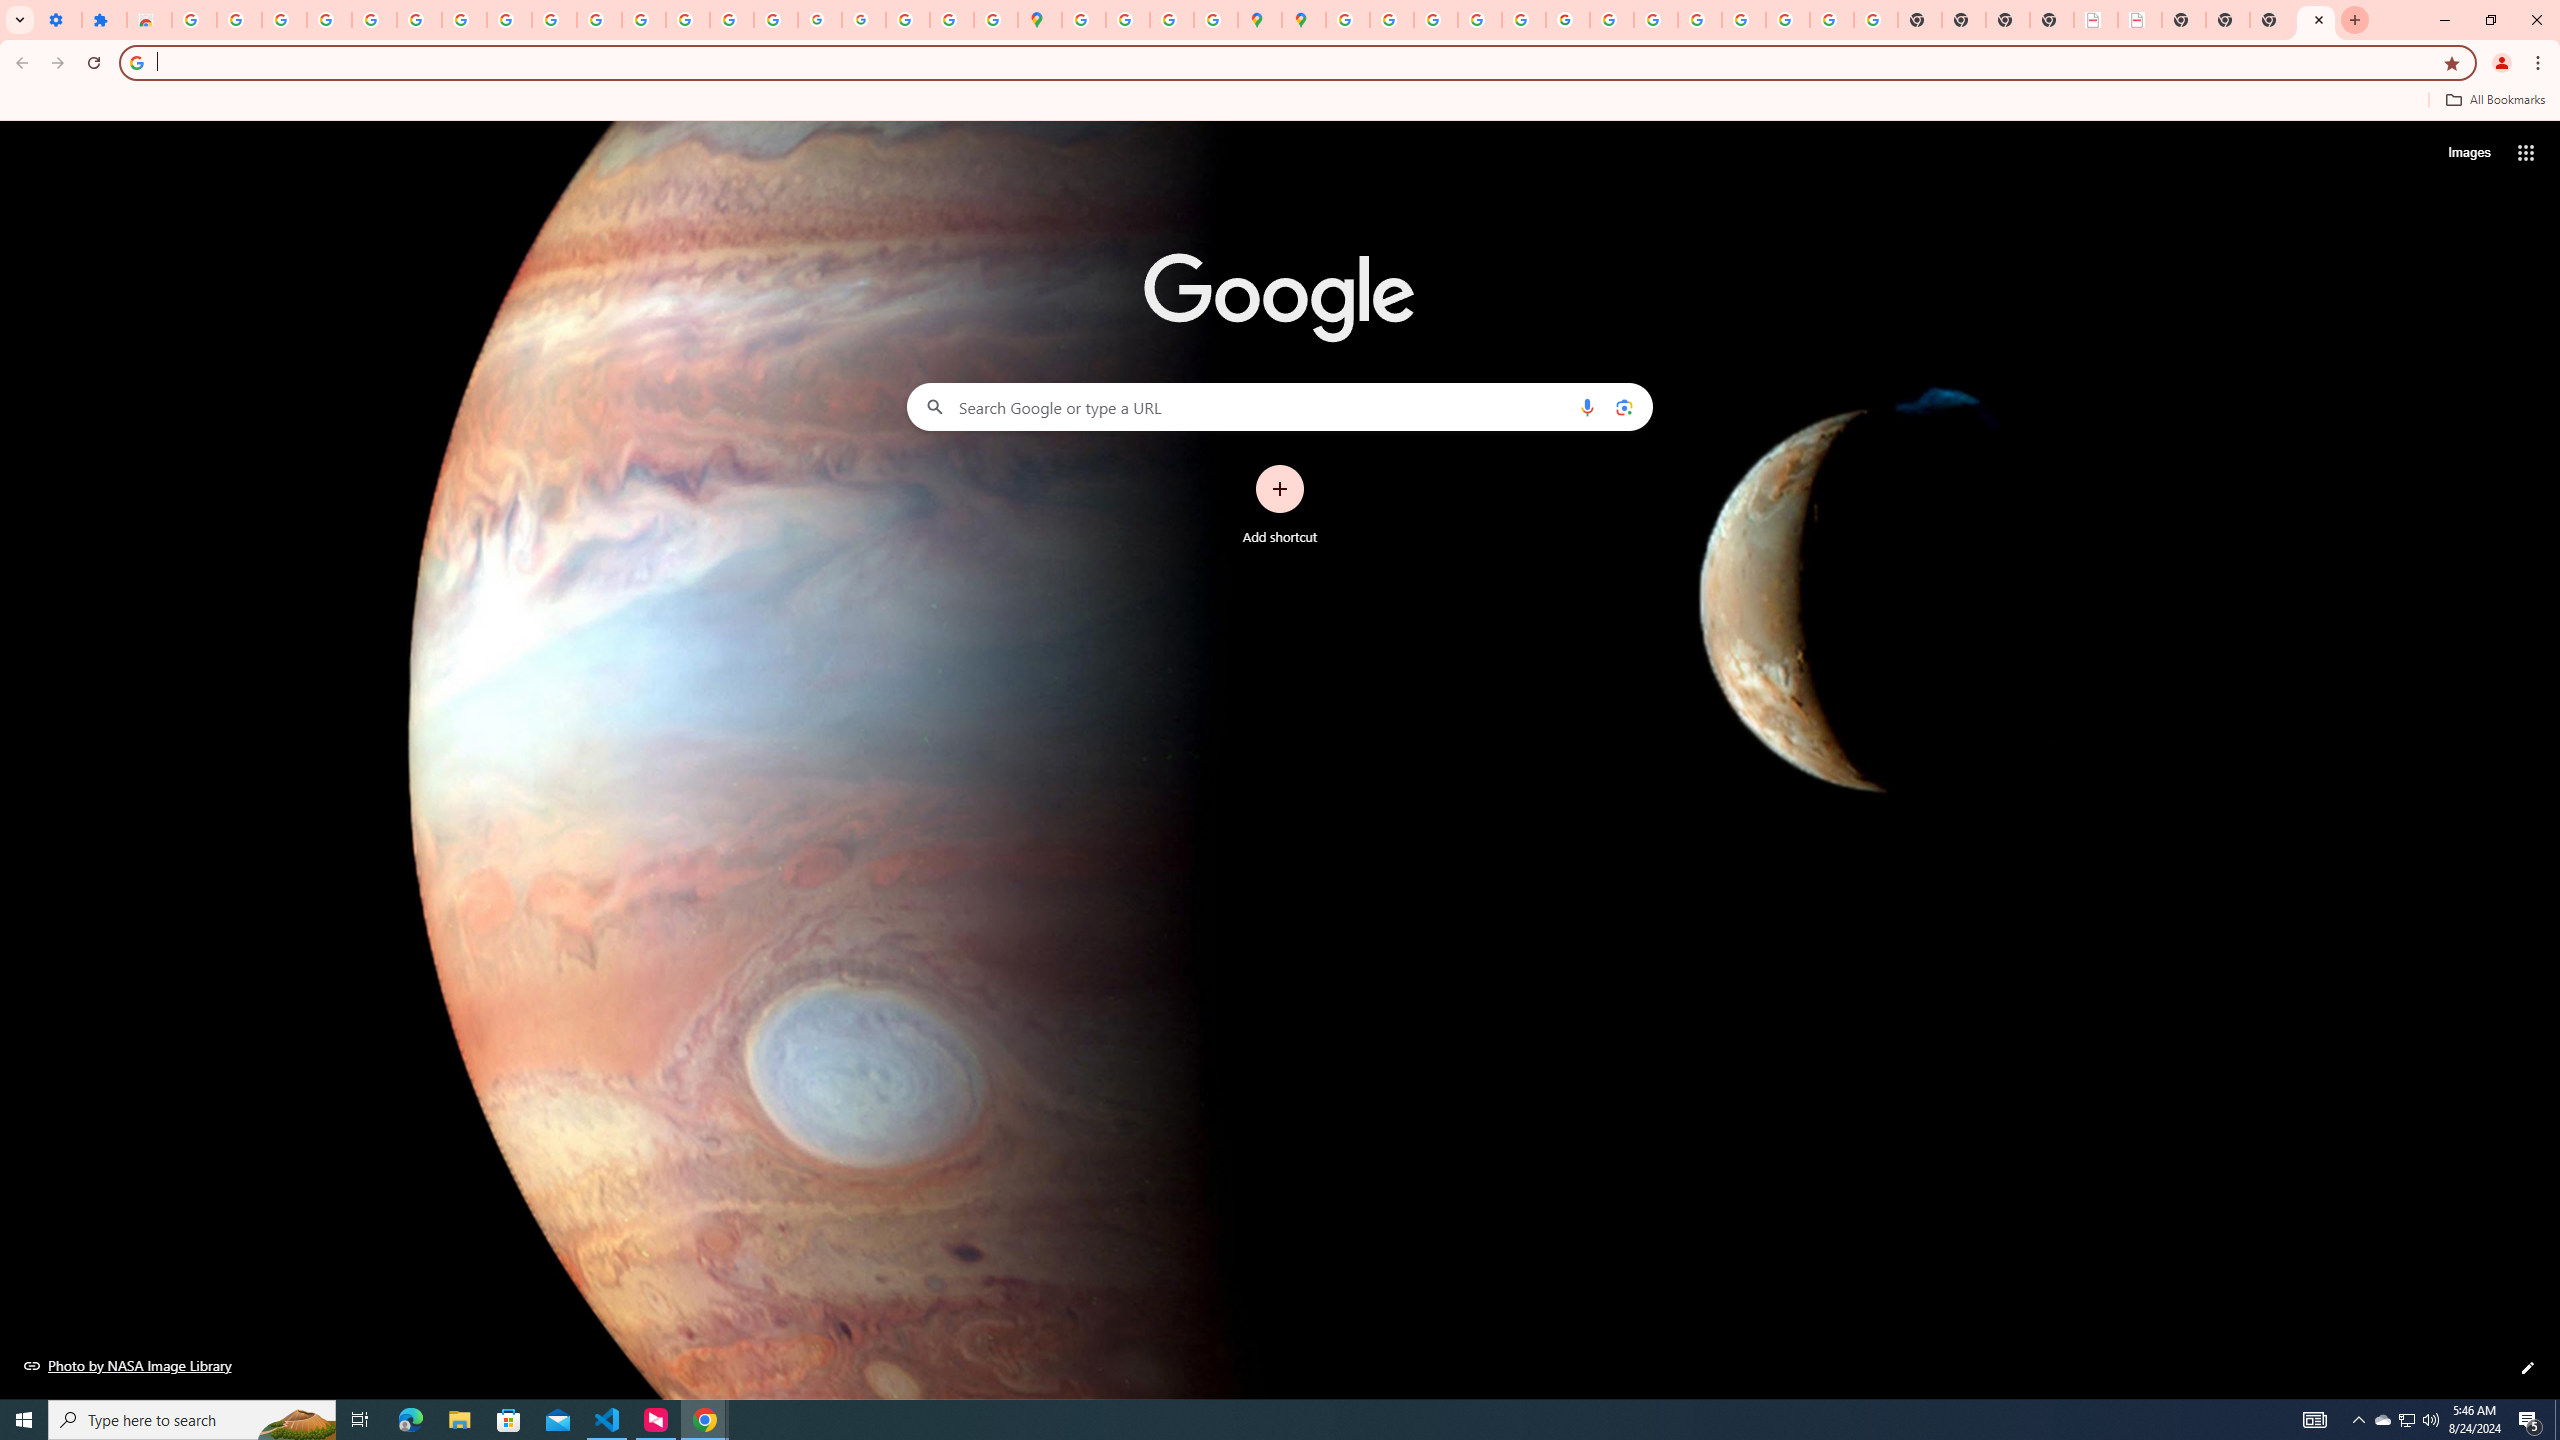 This screenshot has width=2560, height=1440. What do you see at coordinates (1876, 20) in the screenshot?
I see `Google Images` at bounding box center [1876, 20].